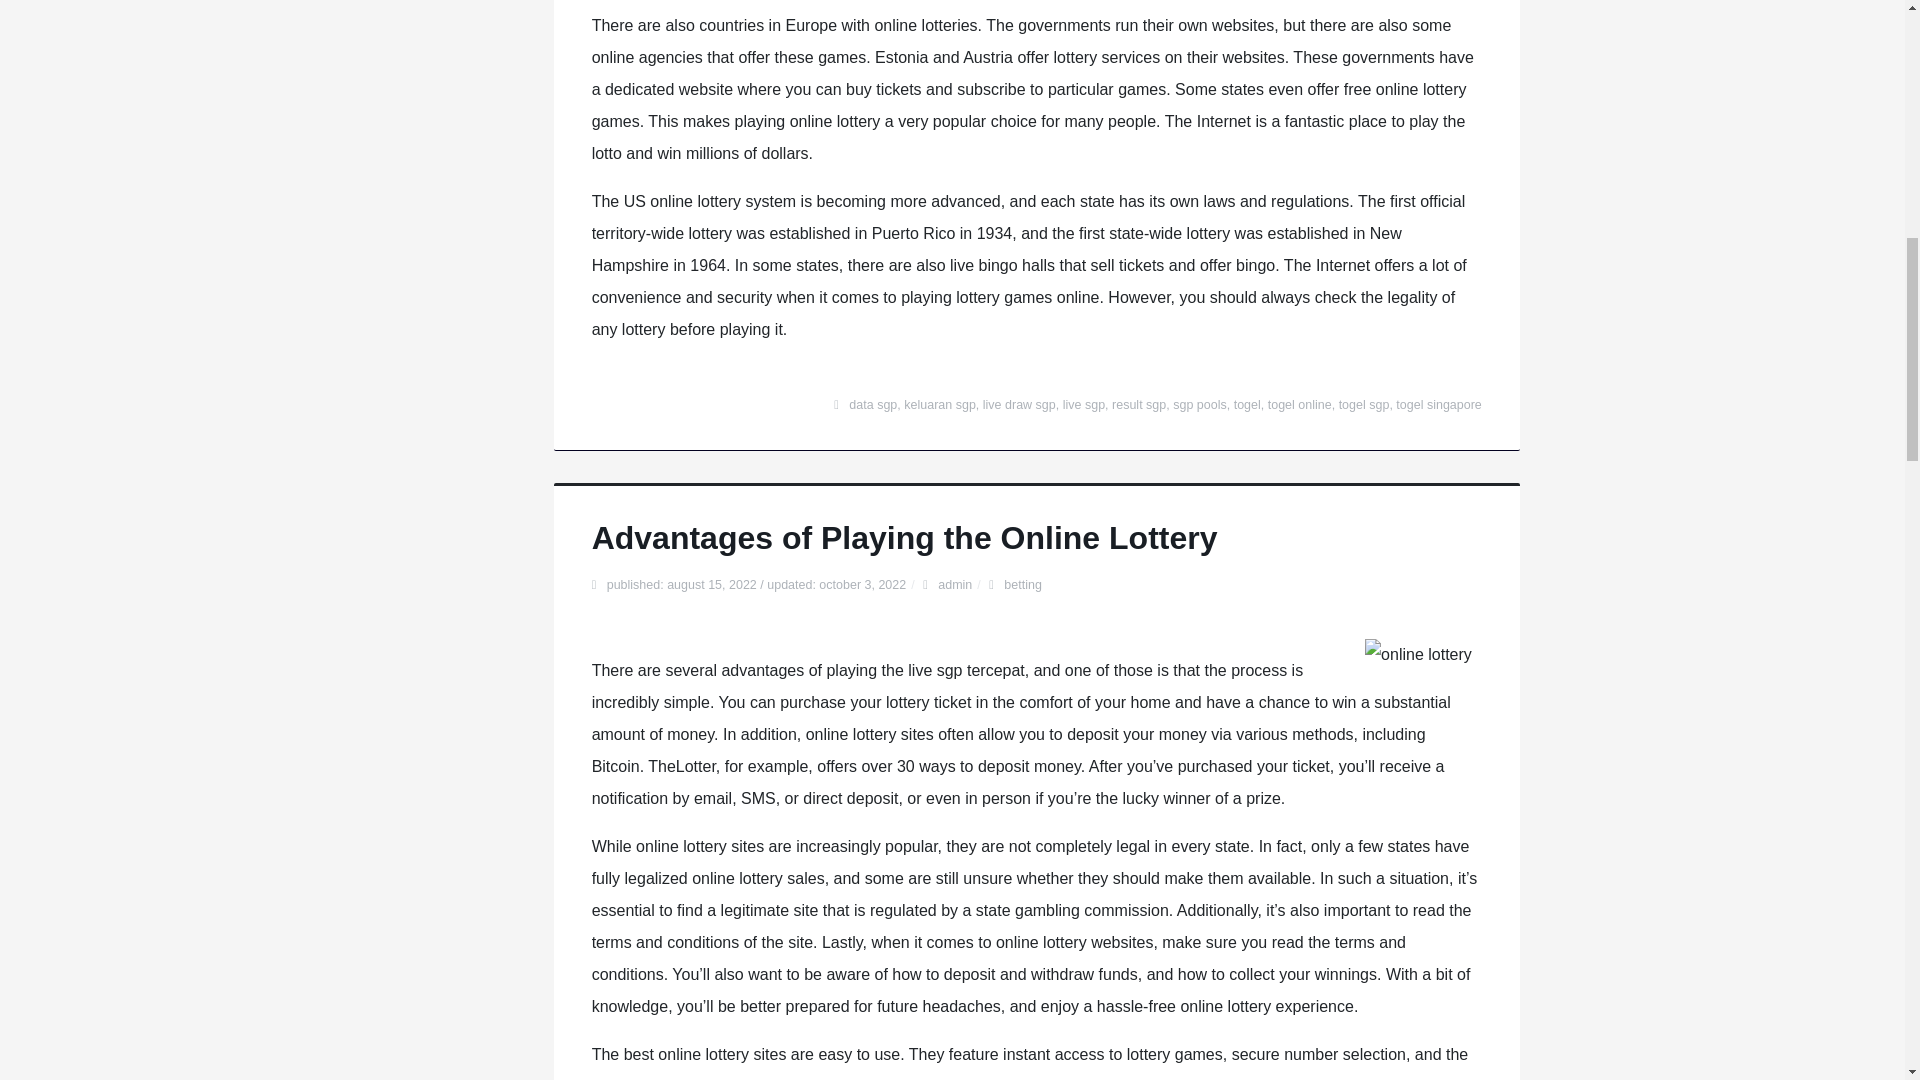 The width and height of the screenshot is (1920, 1080). What do you see at coordinates (1200, 404) in the screenshot?
I see `sgp pools` at bounding box center [1200, 404].